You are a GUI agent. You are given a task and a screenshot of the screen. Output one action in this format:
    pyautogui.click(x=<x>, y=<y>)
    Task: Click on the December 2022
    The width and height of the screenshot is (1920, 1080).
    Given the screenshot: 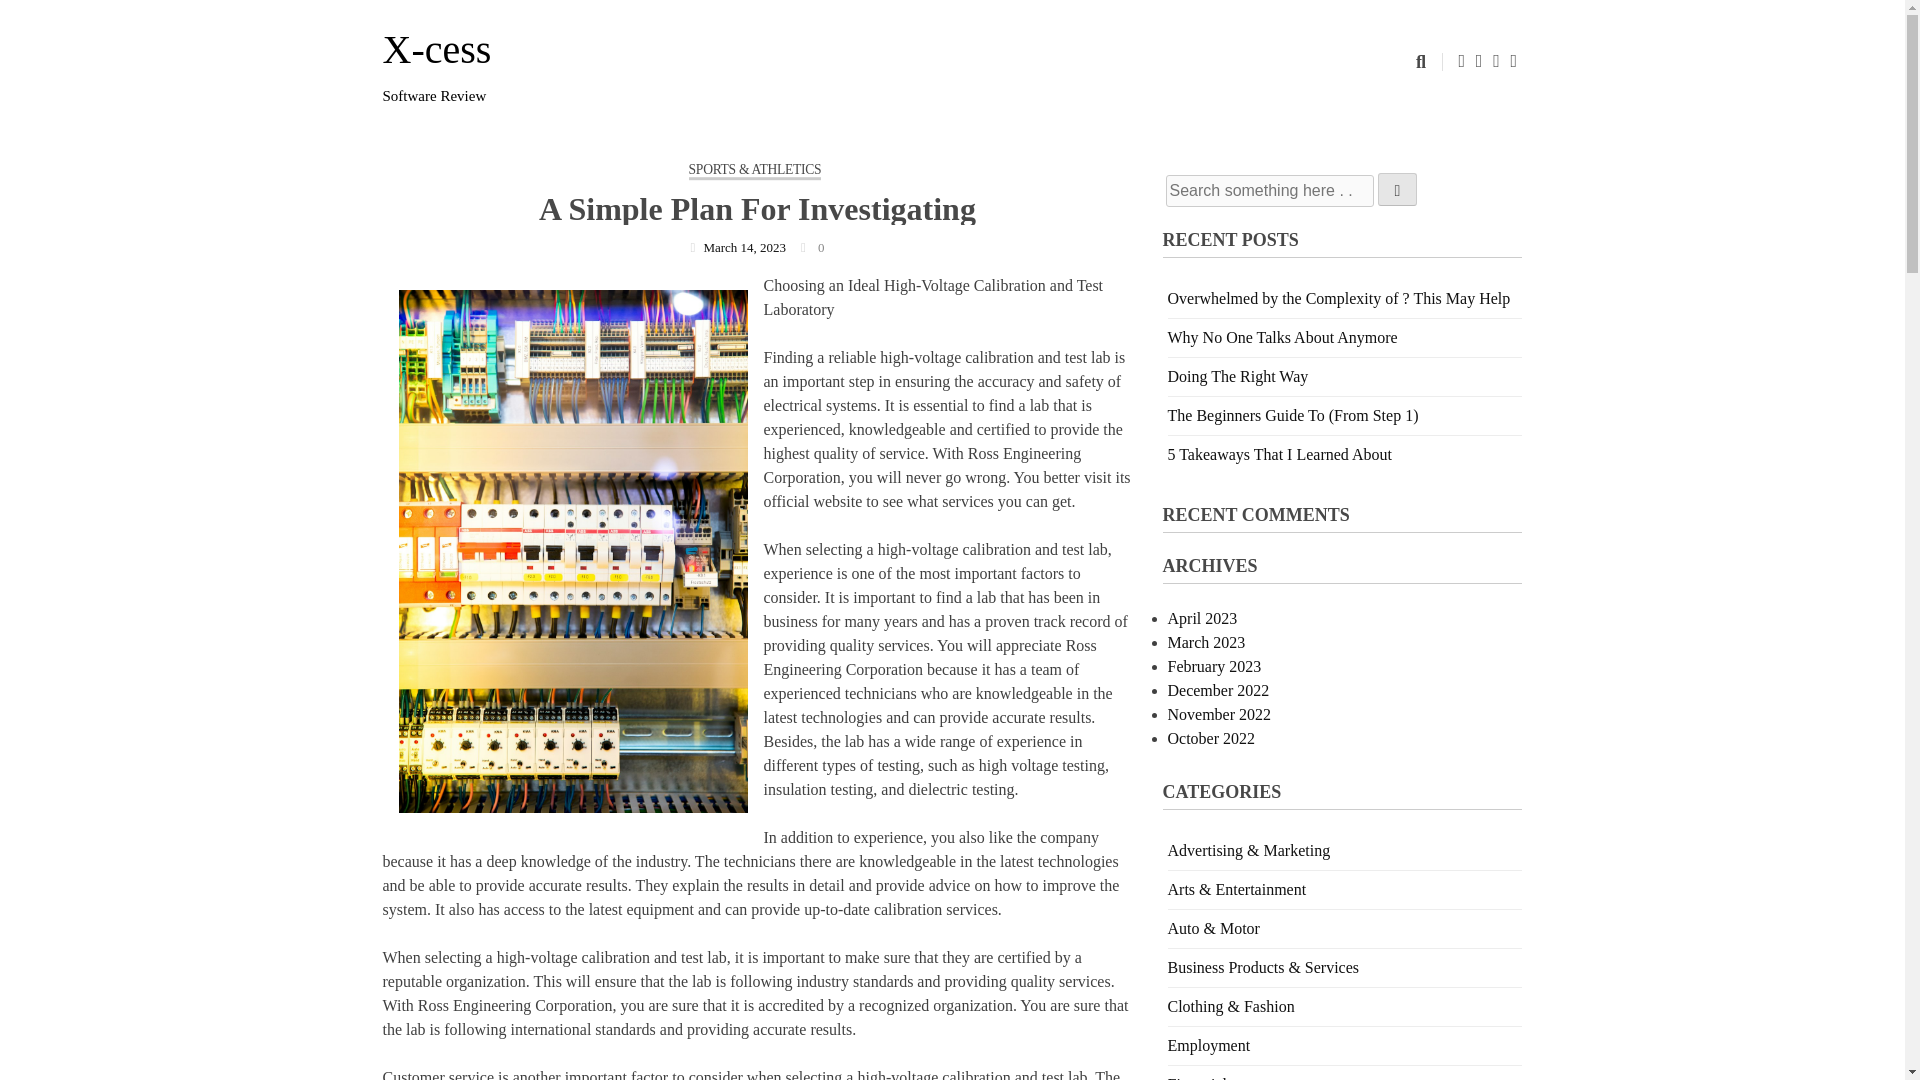 What is the action you would take?
    pyautogui.click(x=1218, y=690)
    